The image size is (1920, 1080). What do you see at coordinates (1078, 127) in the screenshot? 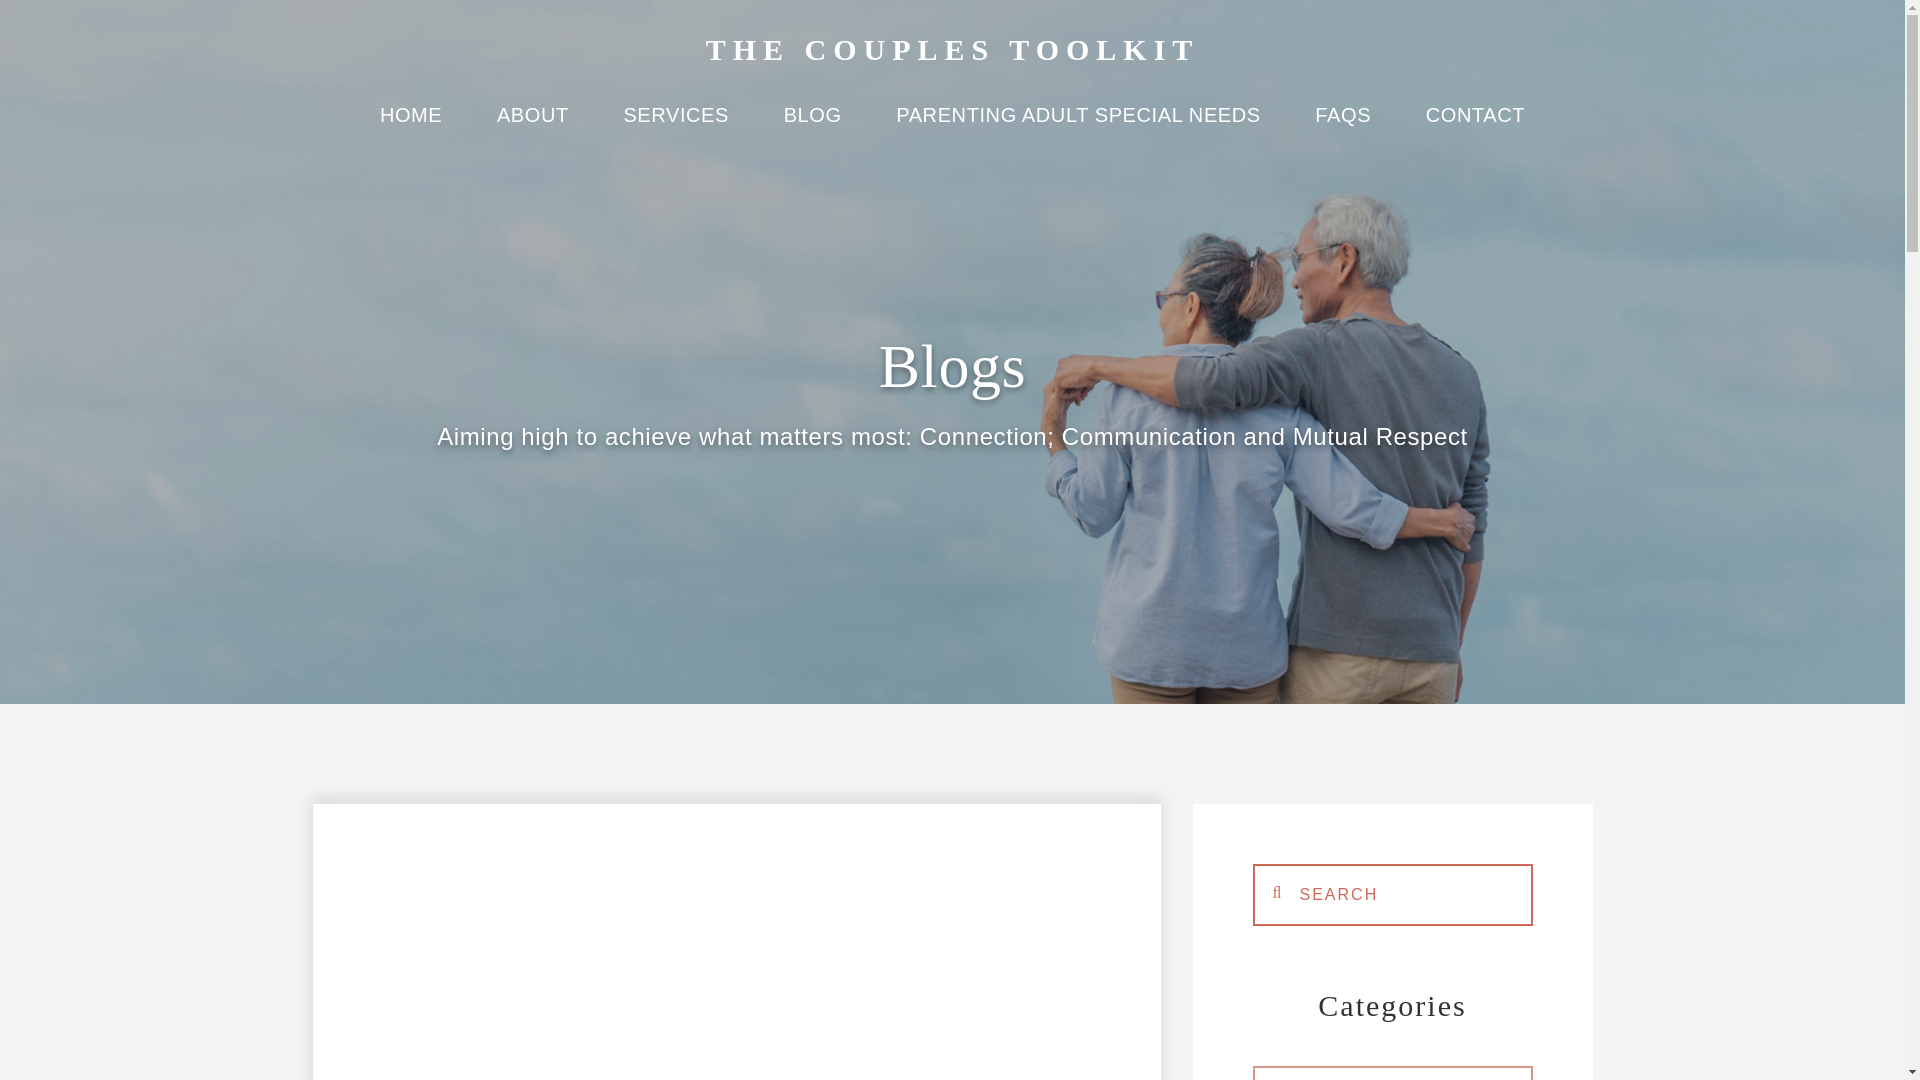
I see `PARENTING ADULT SPECIAL NEEDS` at bounding box center [1078, 127].